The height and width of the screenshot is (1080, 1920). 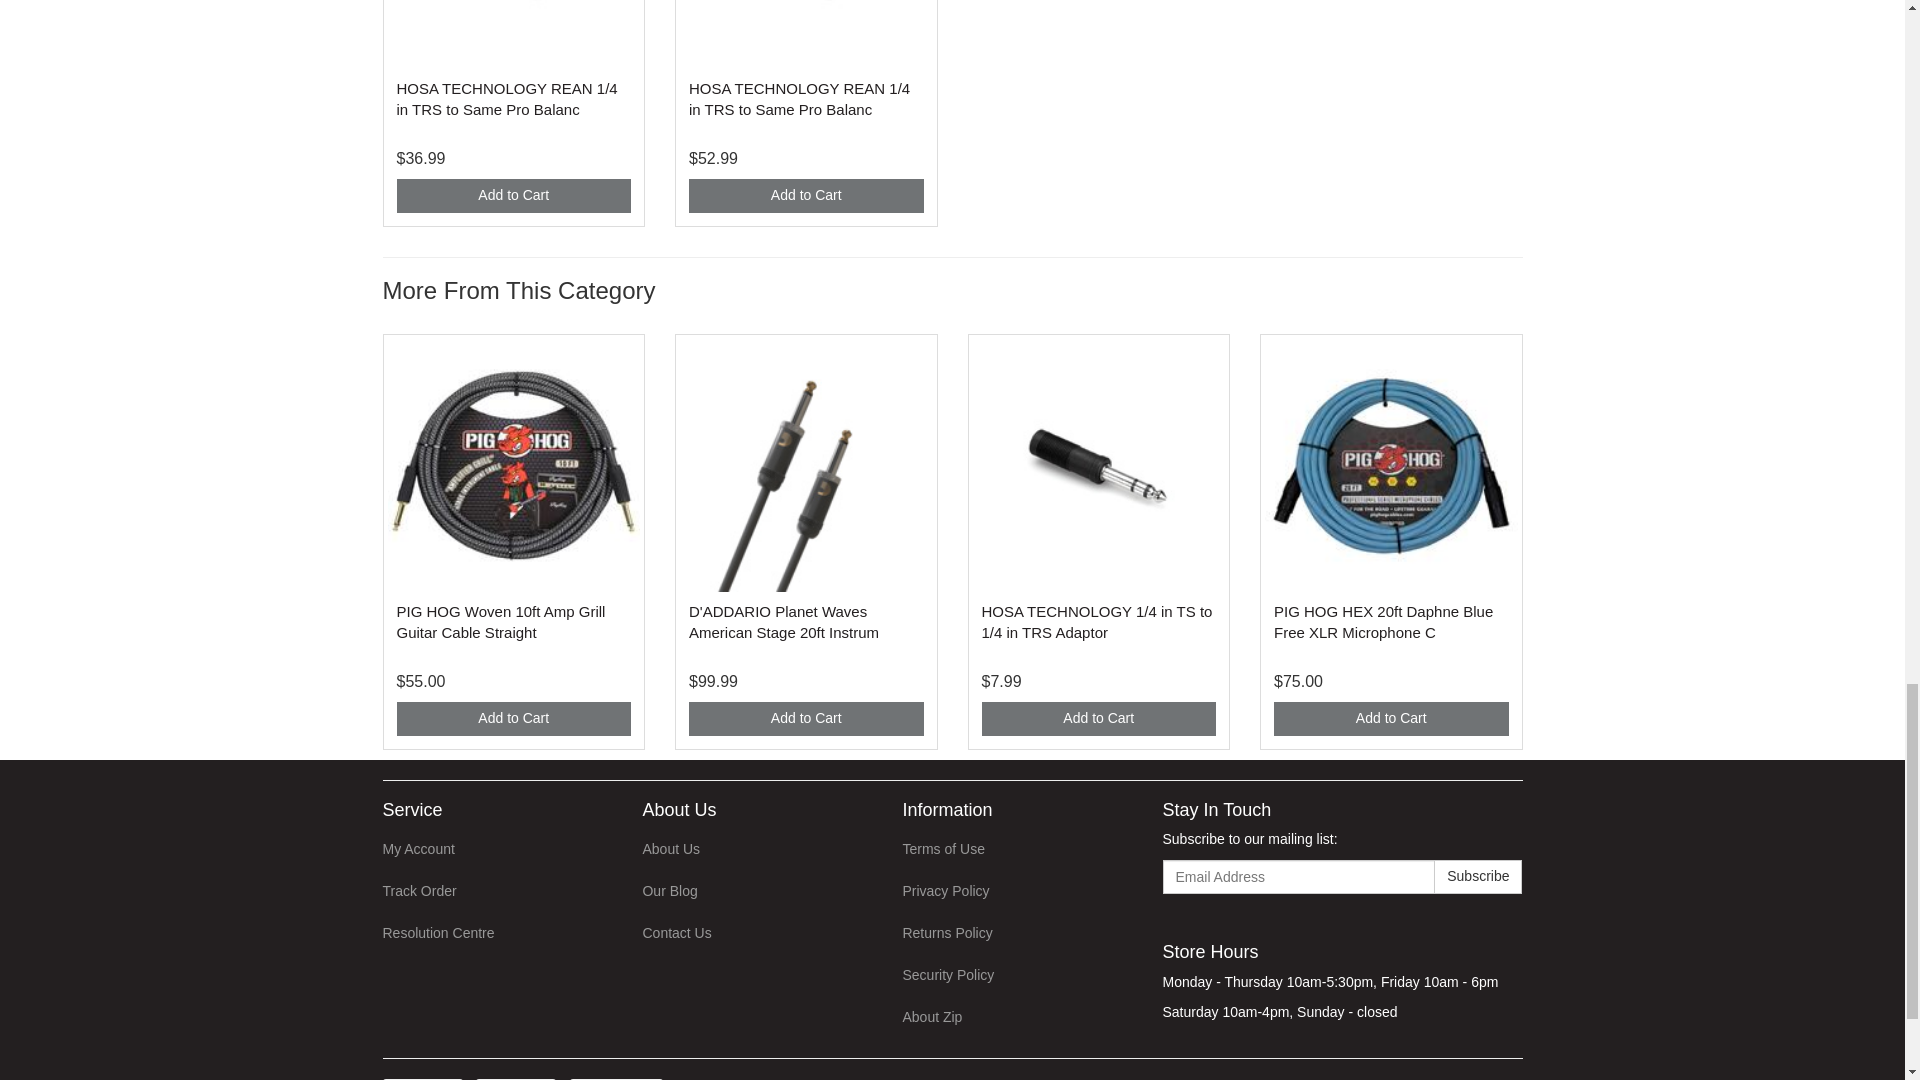 What do you see at coordinates (1478, 876) in the screenshot?
I see `Subscribe` at bounding box center [1478, 876].